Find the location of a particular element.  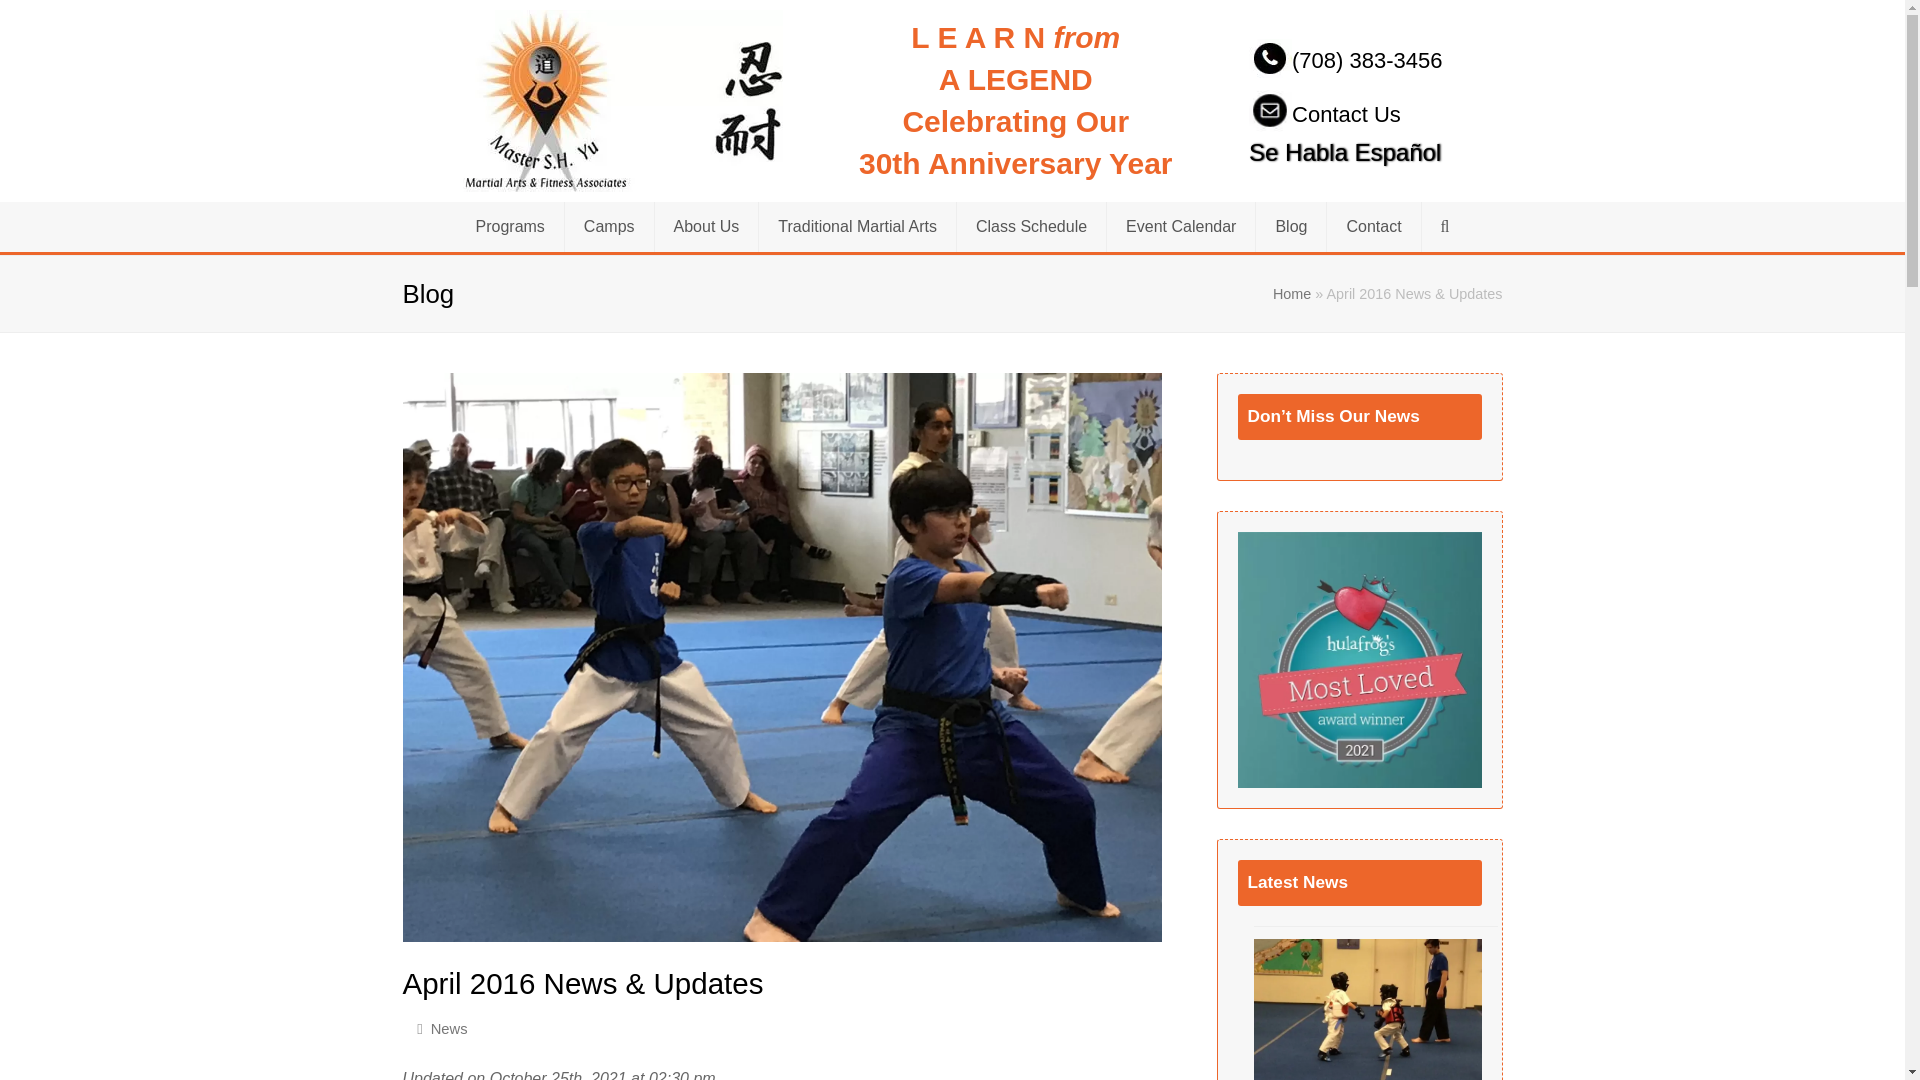

Programs is located at coordinates (509, 226).